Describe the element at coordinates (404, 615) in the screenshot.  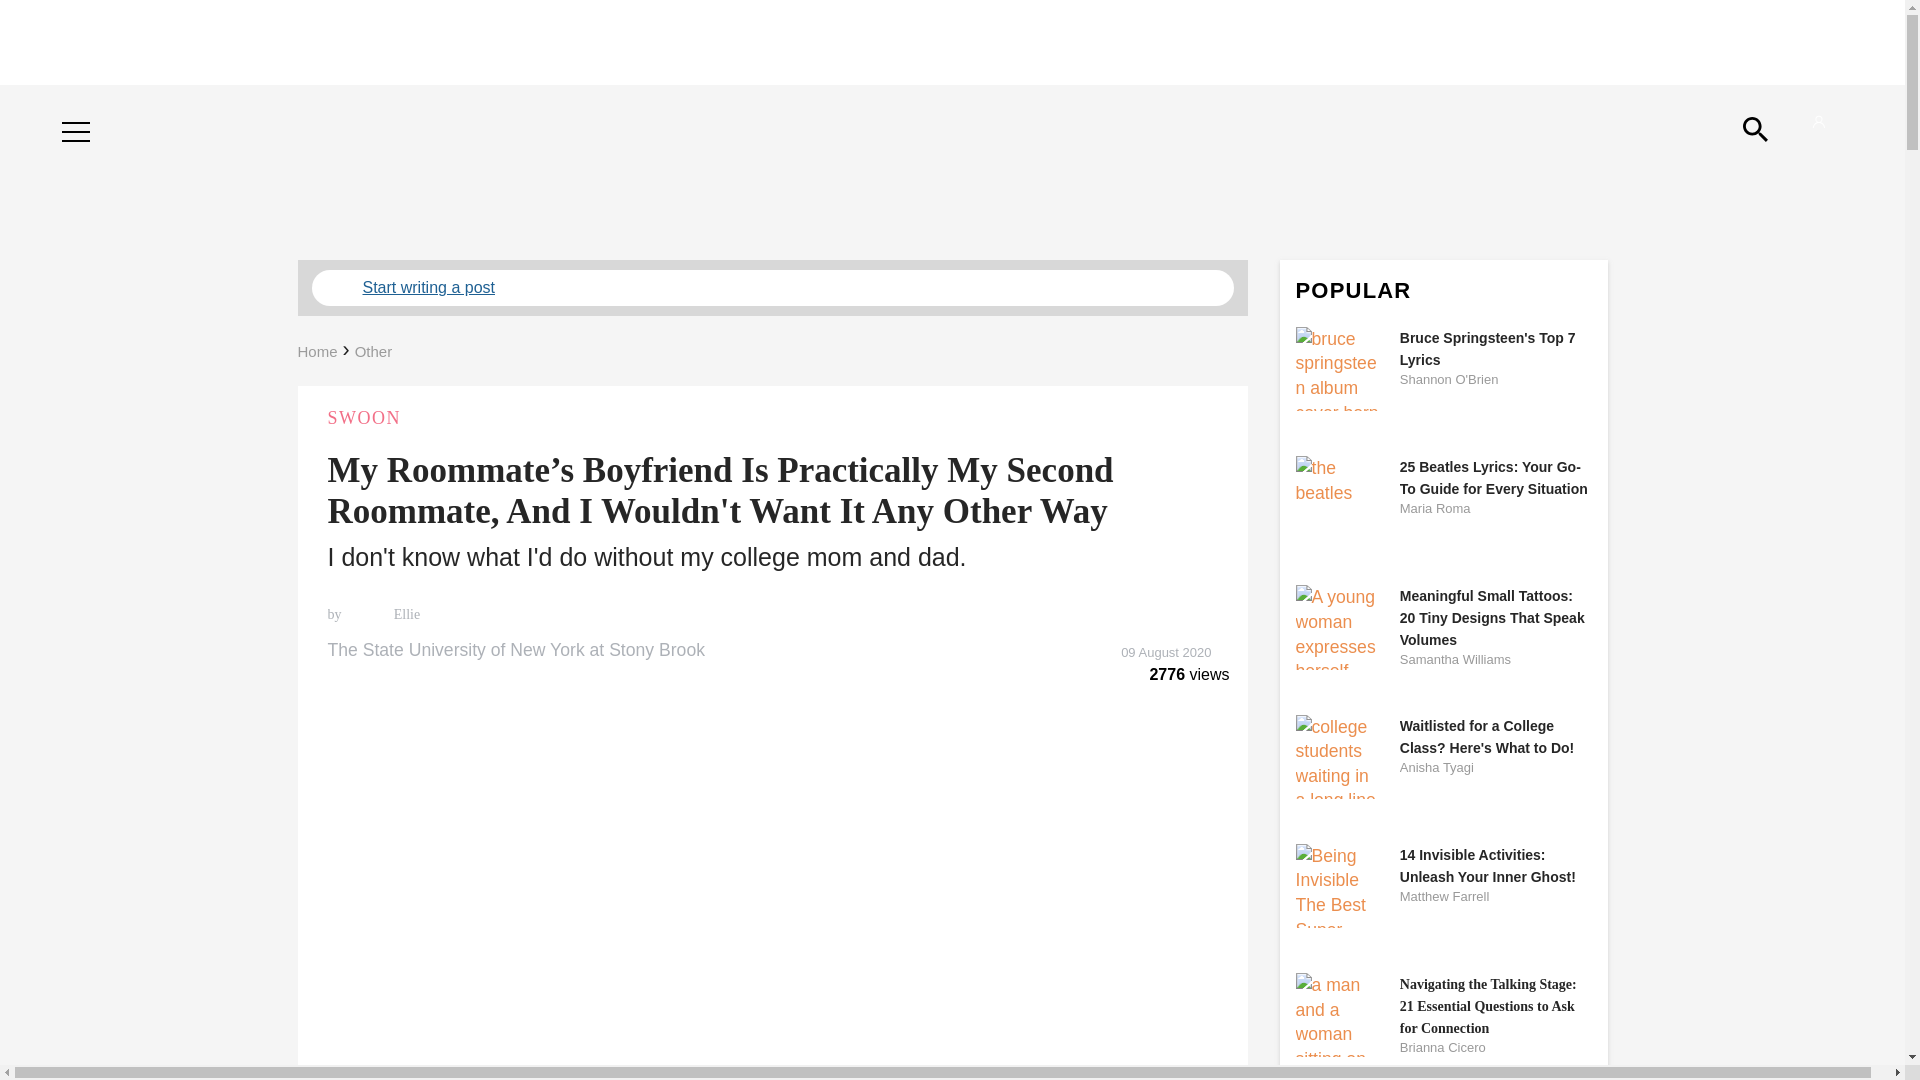
I see `Ellie` at that location.